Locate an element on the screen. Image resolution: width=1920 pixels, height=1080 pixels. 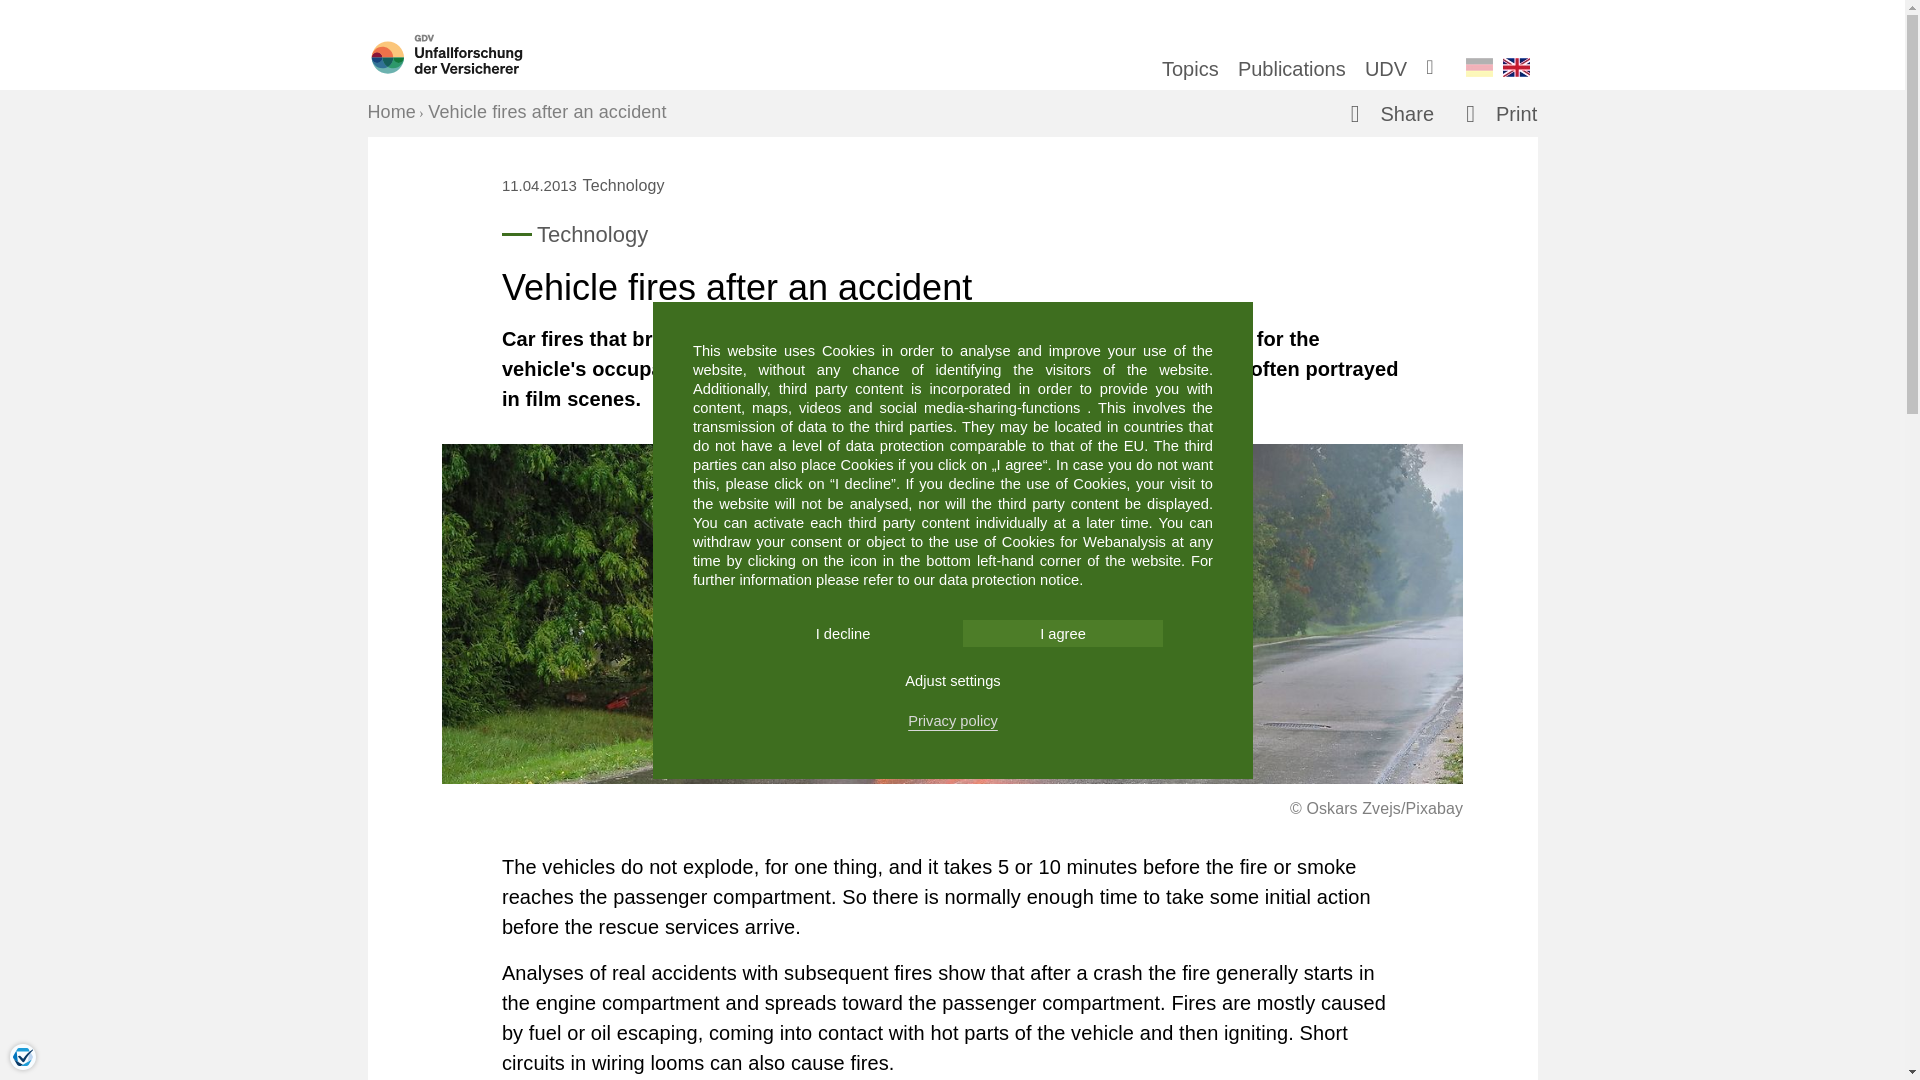
UDV is located at coordinates (1386, 68).